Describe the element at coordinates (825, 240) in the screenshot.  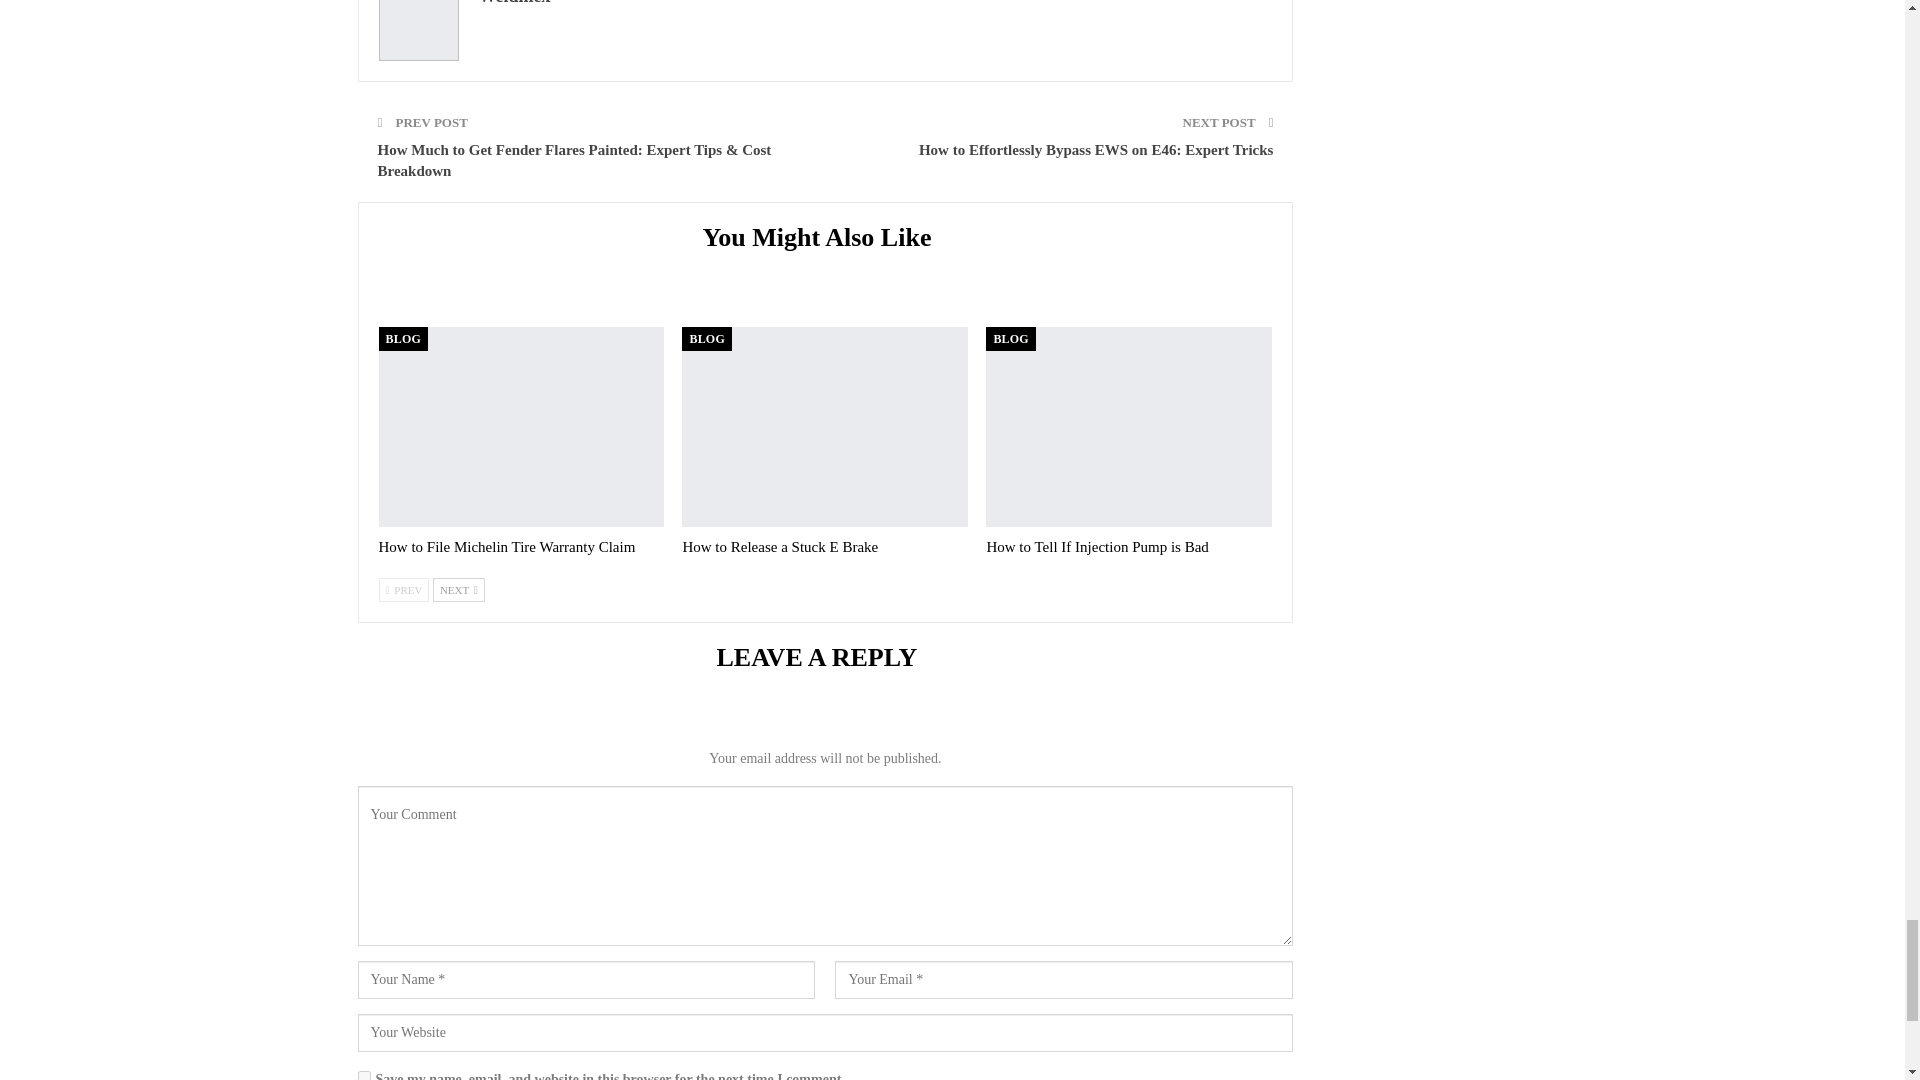
I see `You Might Also Like` at that location.